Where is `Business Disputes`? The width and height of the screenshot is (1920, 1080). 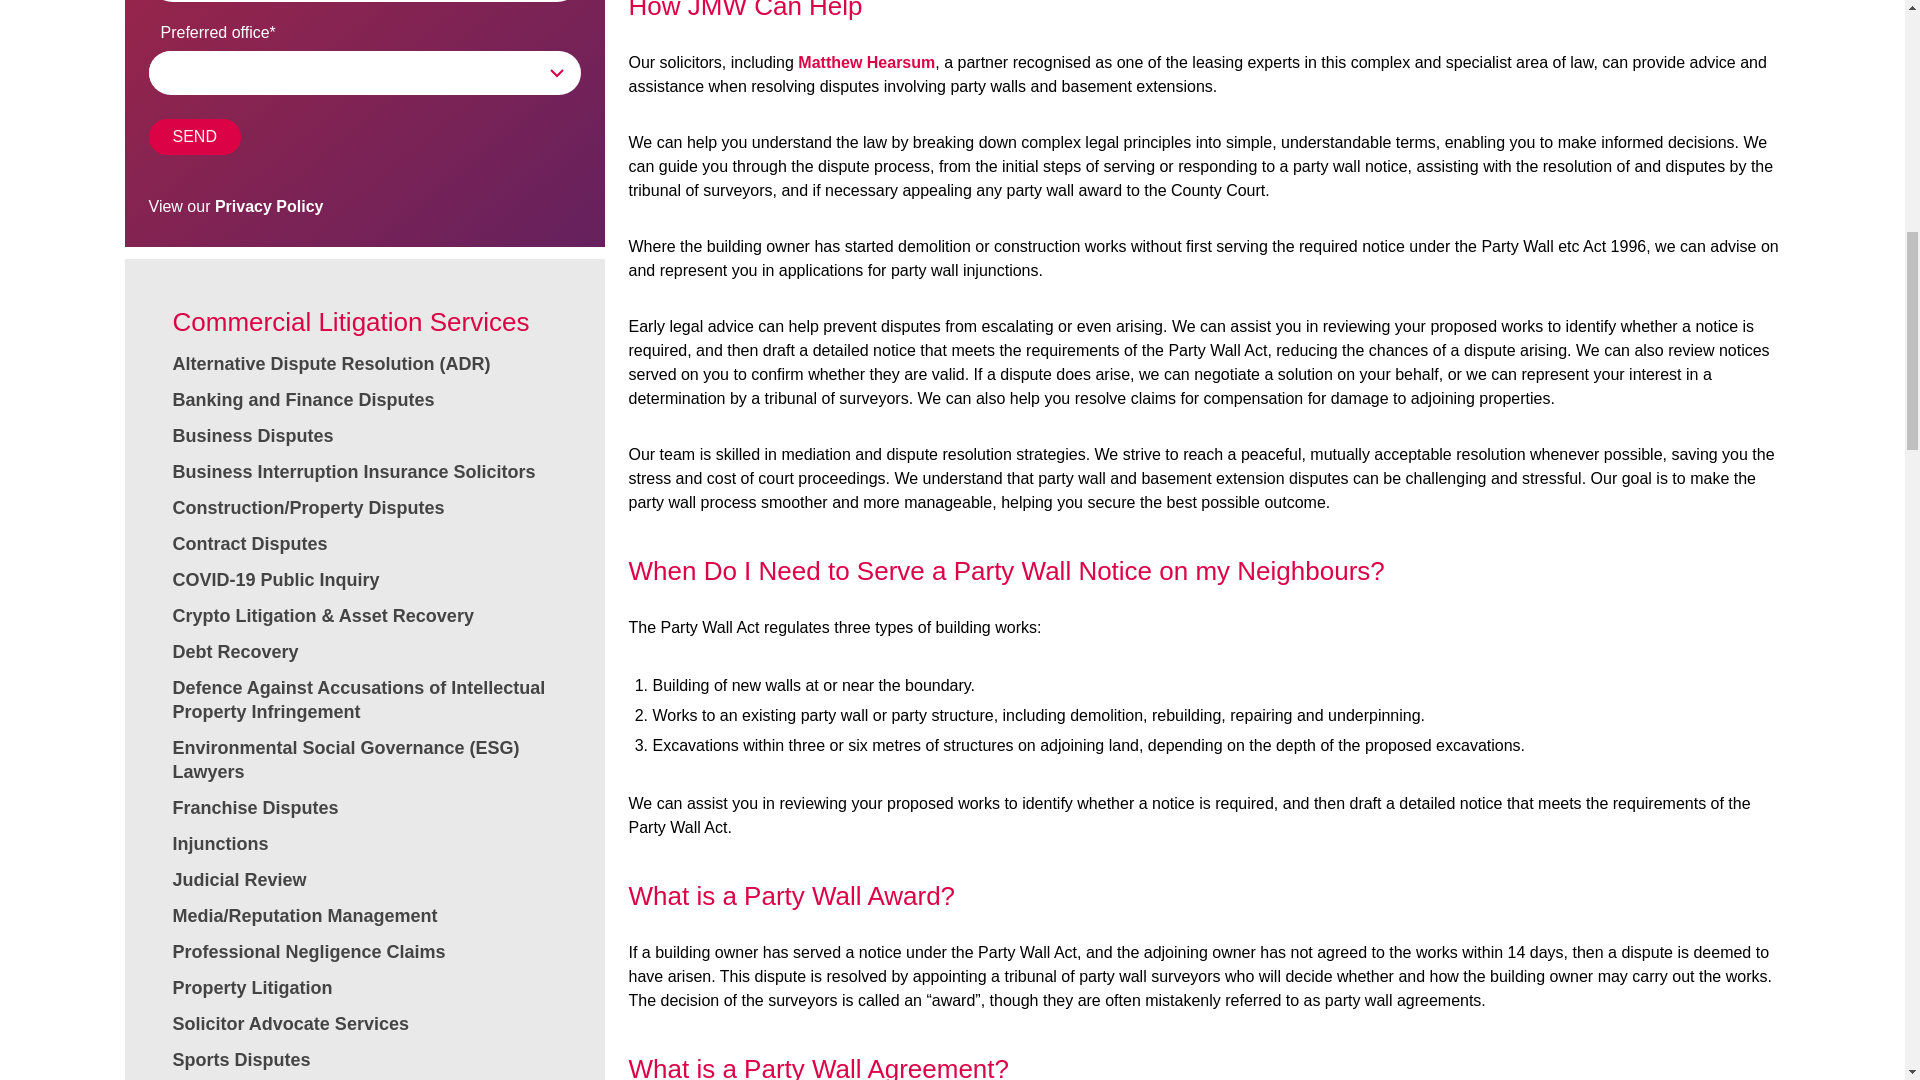 Business Disputes is located at coordinates (252, 436).